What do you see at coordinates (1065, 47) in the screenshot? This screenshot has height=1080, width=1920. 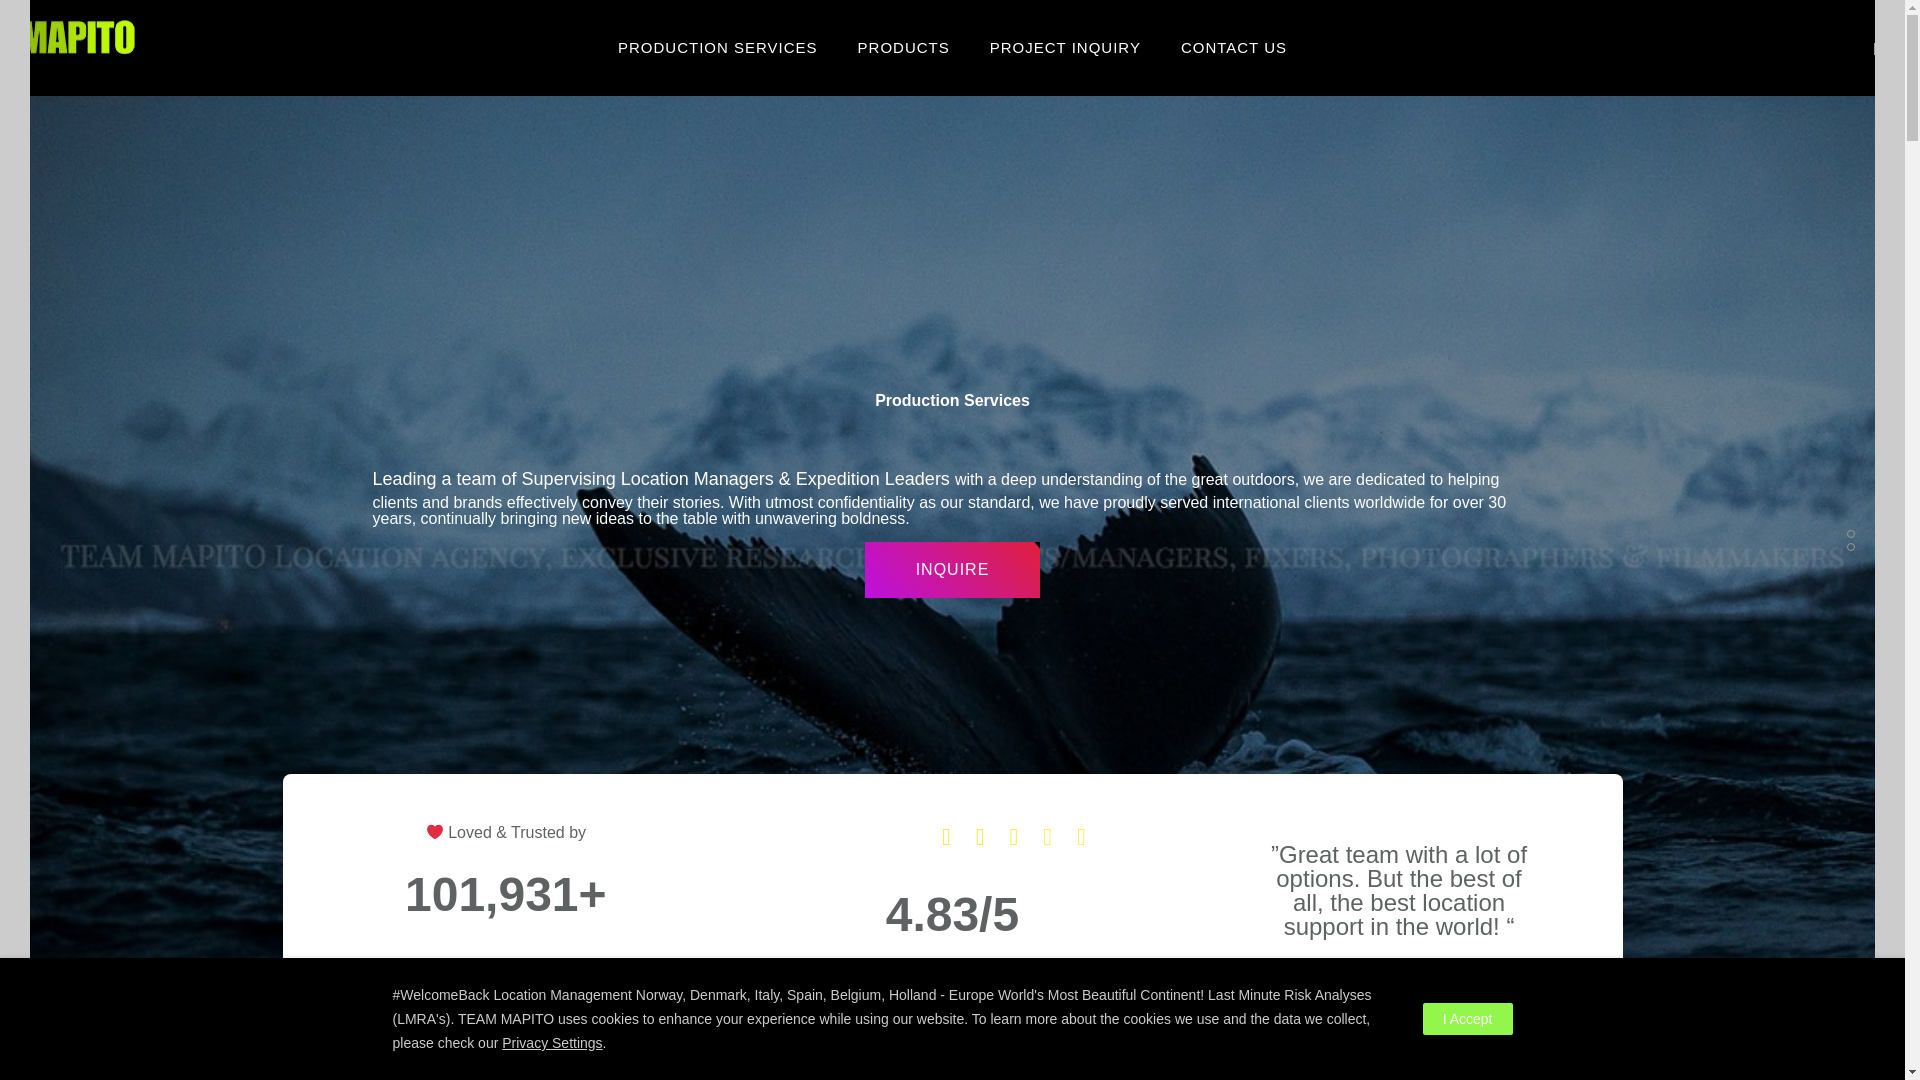 I see `PROJECT INQUIRY` at bounding box center [1065, 47].